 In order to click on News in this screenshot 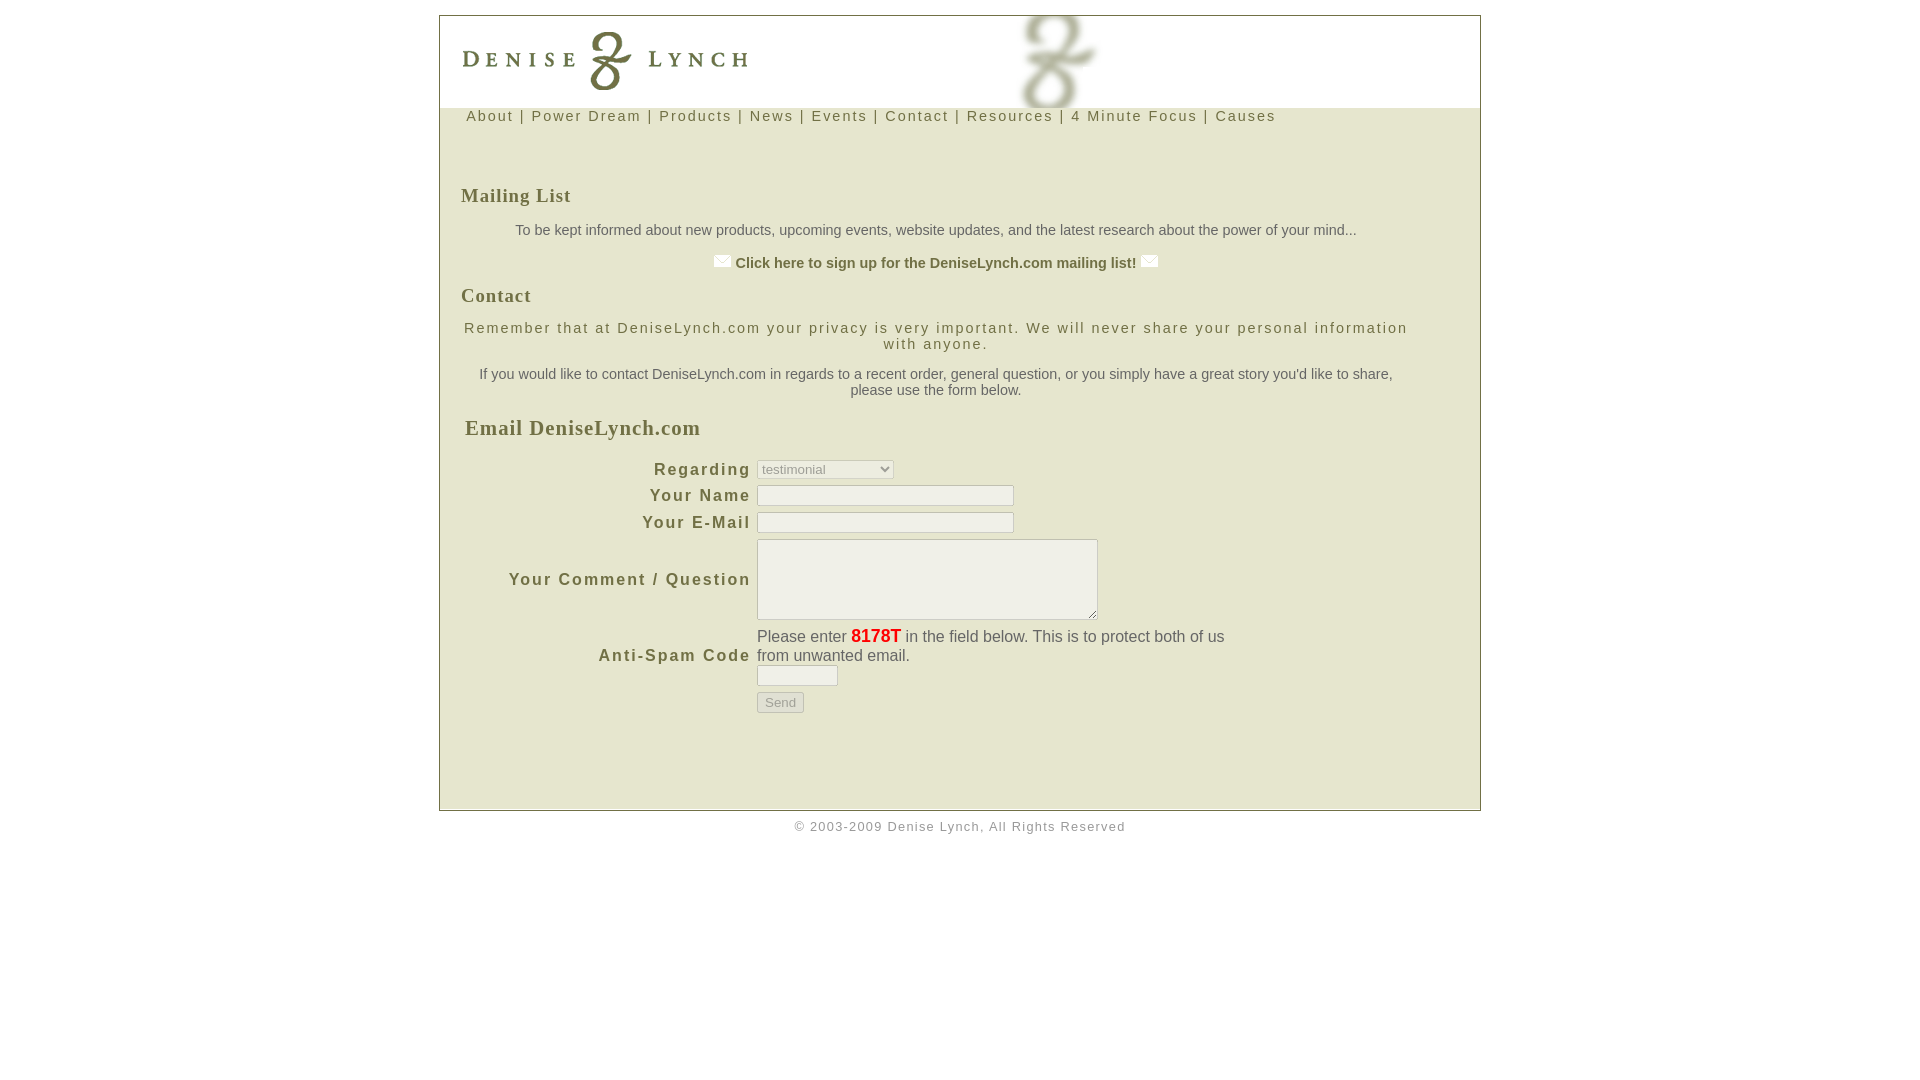, I will do `click(772, 116)`.